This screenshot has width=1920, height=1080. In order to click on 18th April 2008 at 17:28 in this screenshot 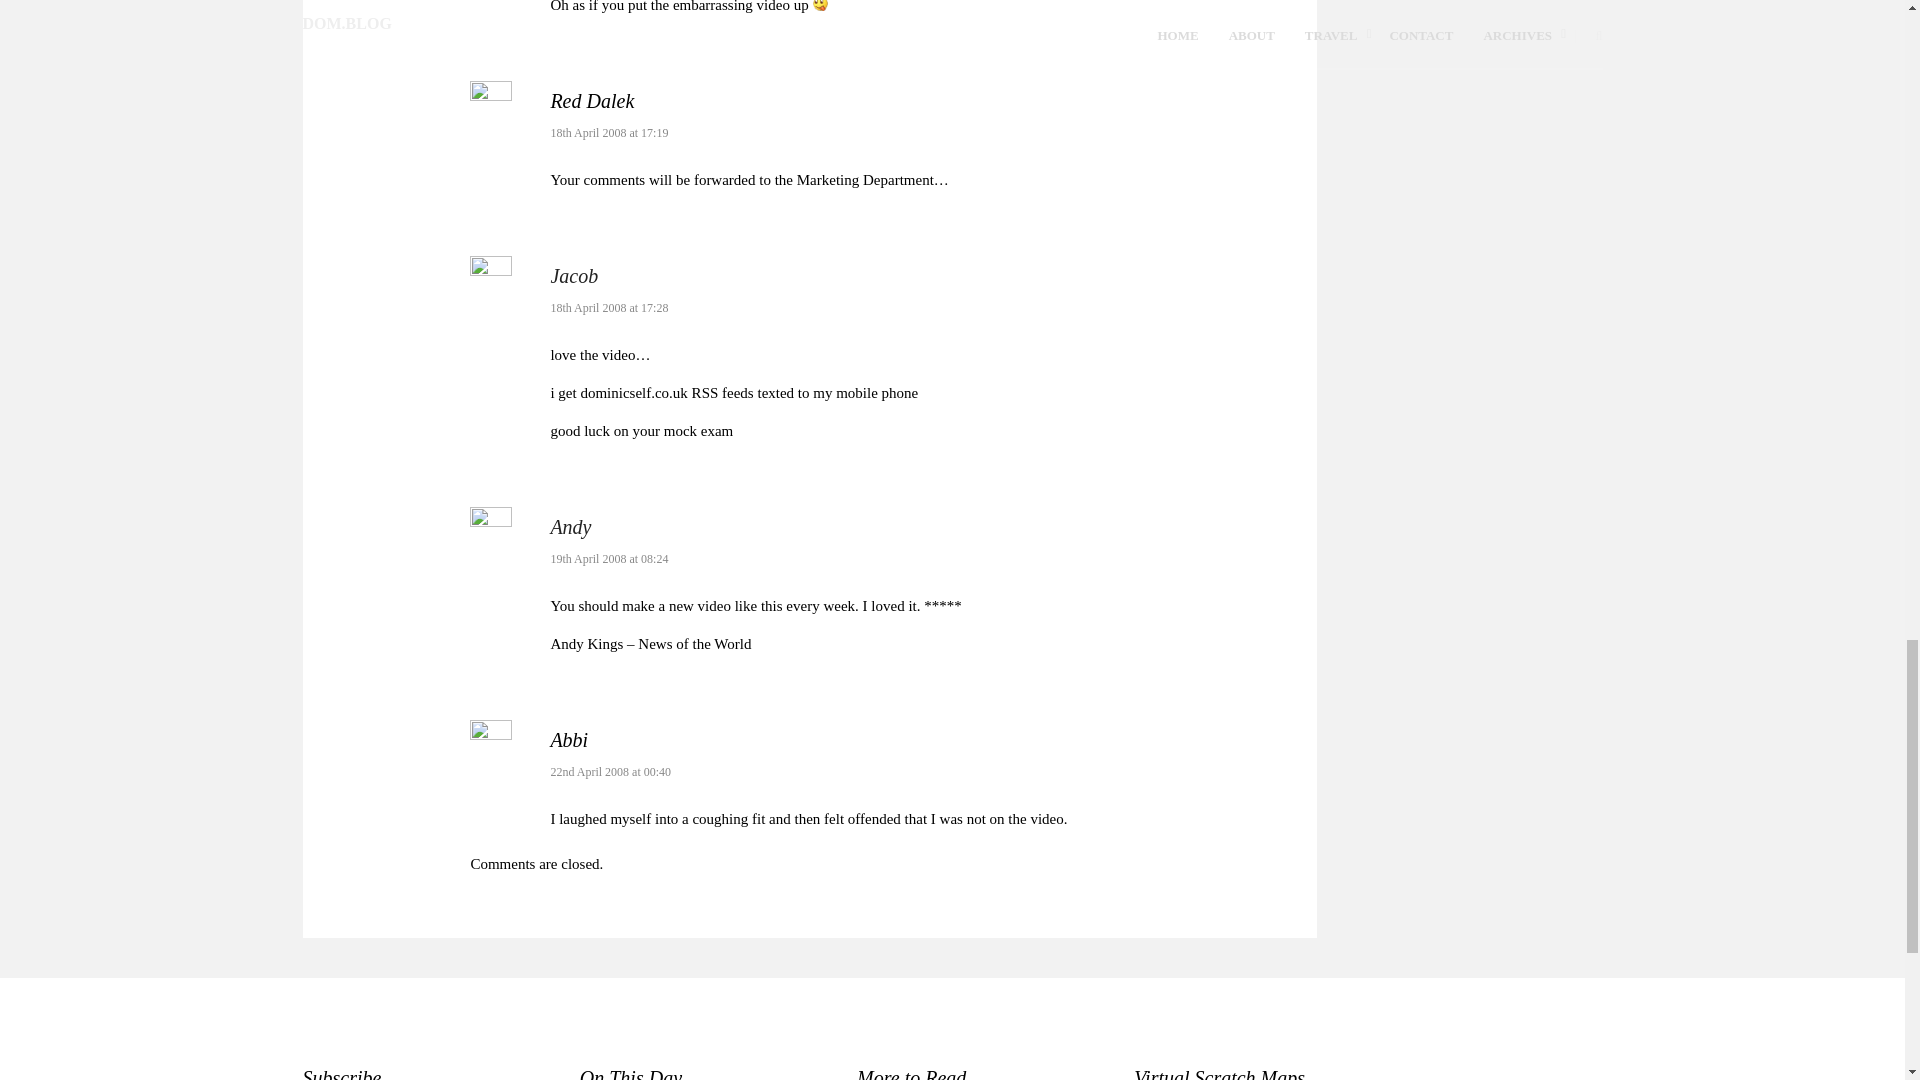, I will do `click(608, 308)`.